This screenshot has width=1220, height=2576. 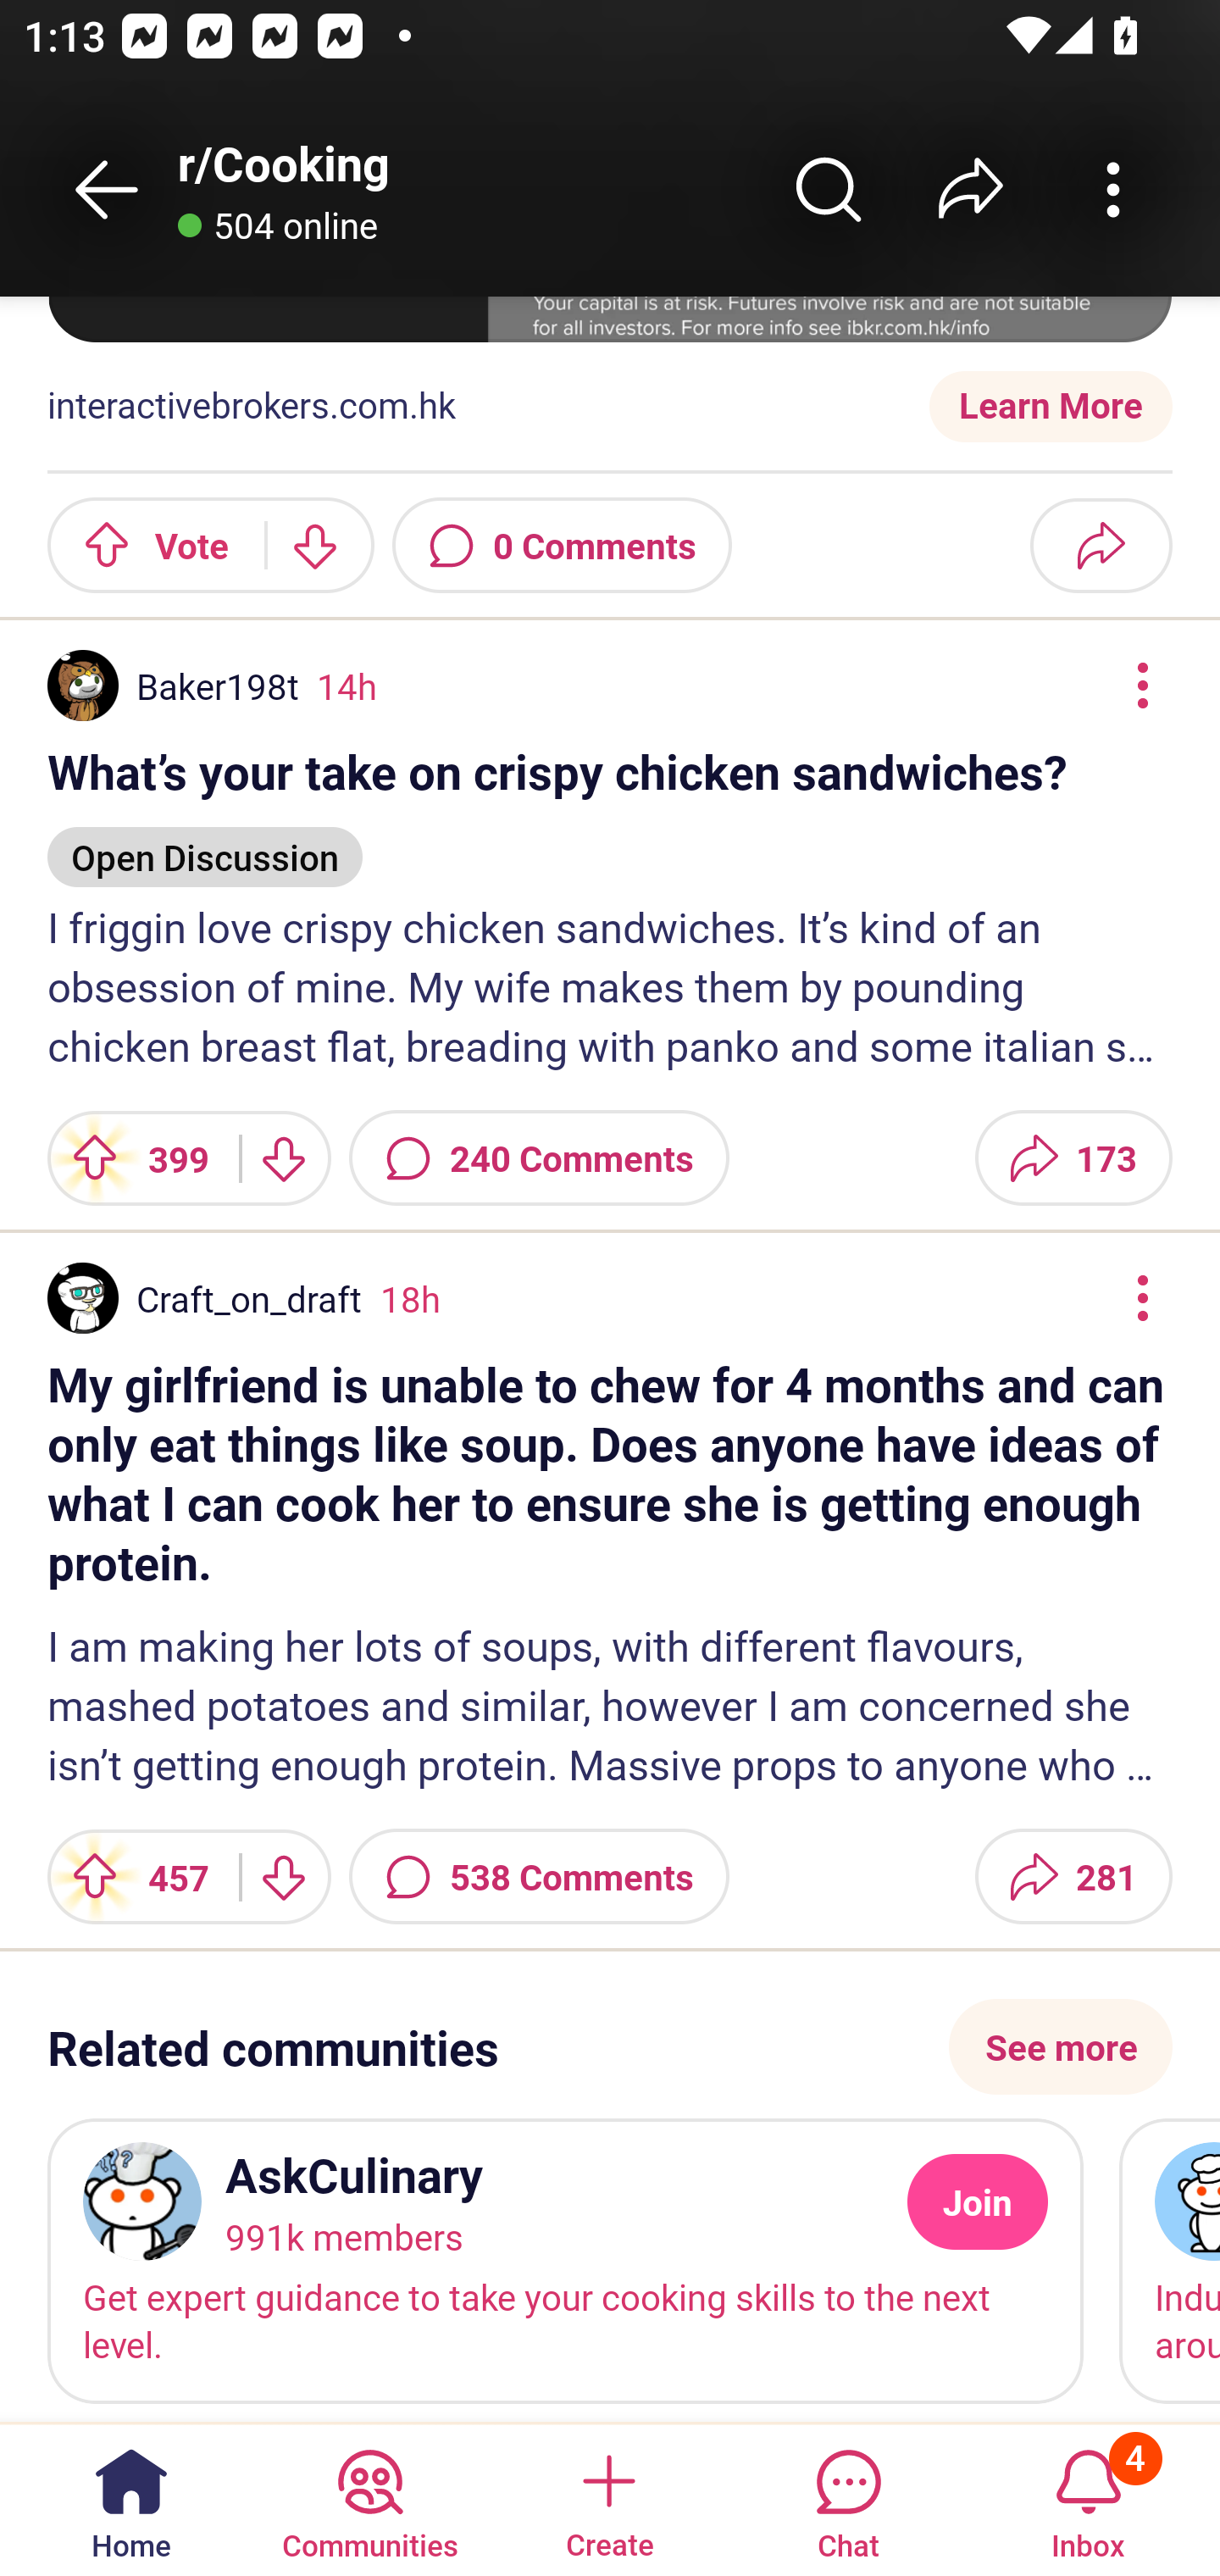 What do you see at coordinates (369, 2498) in the screenshot?
I see `Communities` at bounding box center [369, 2498].